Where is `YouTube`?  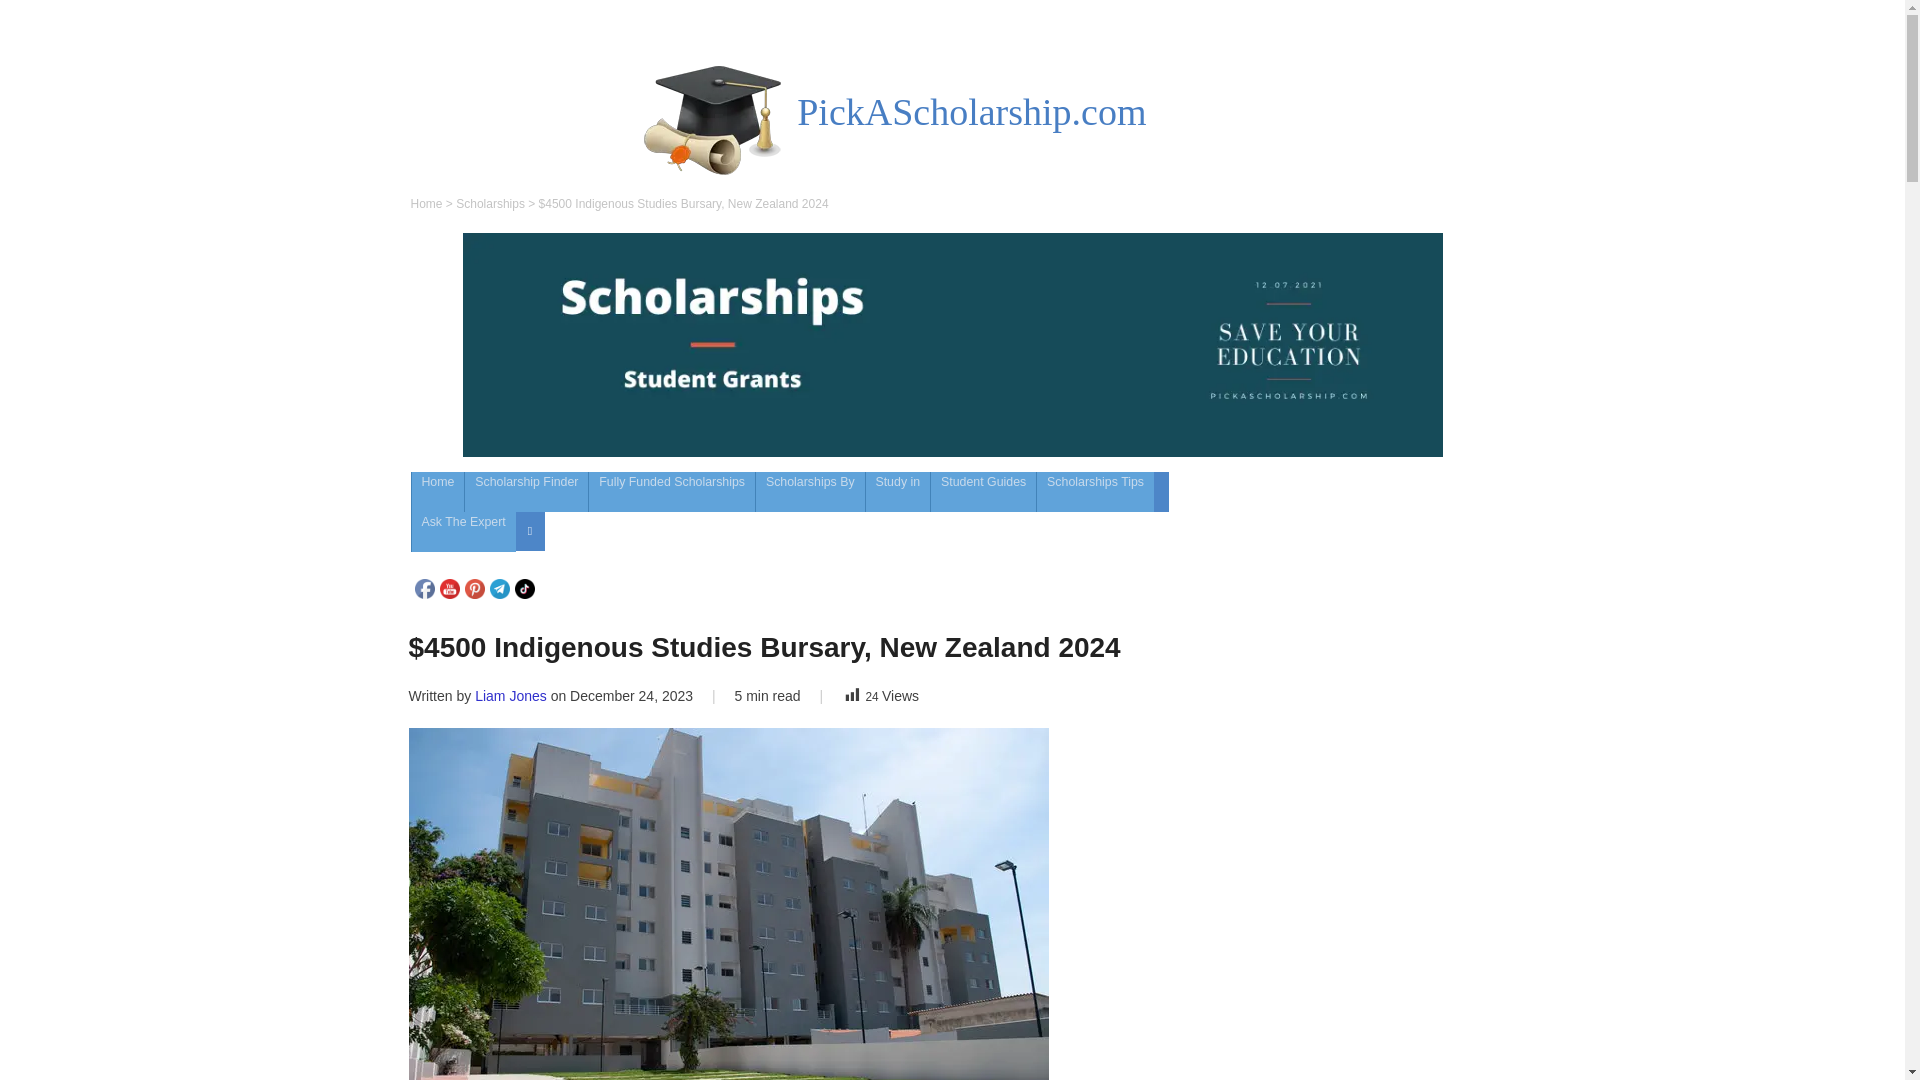
YouTube is located at coordinates (450, 588).